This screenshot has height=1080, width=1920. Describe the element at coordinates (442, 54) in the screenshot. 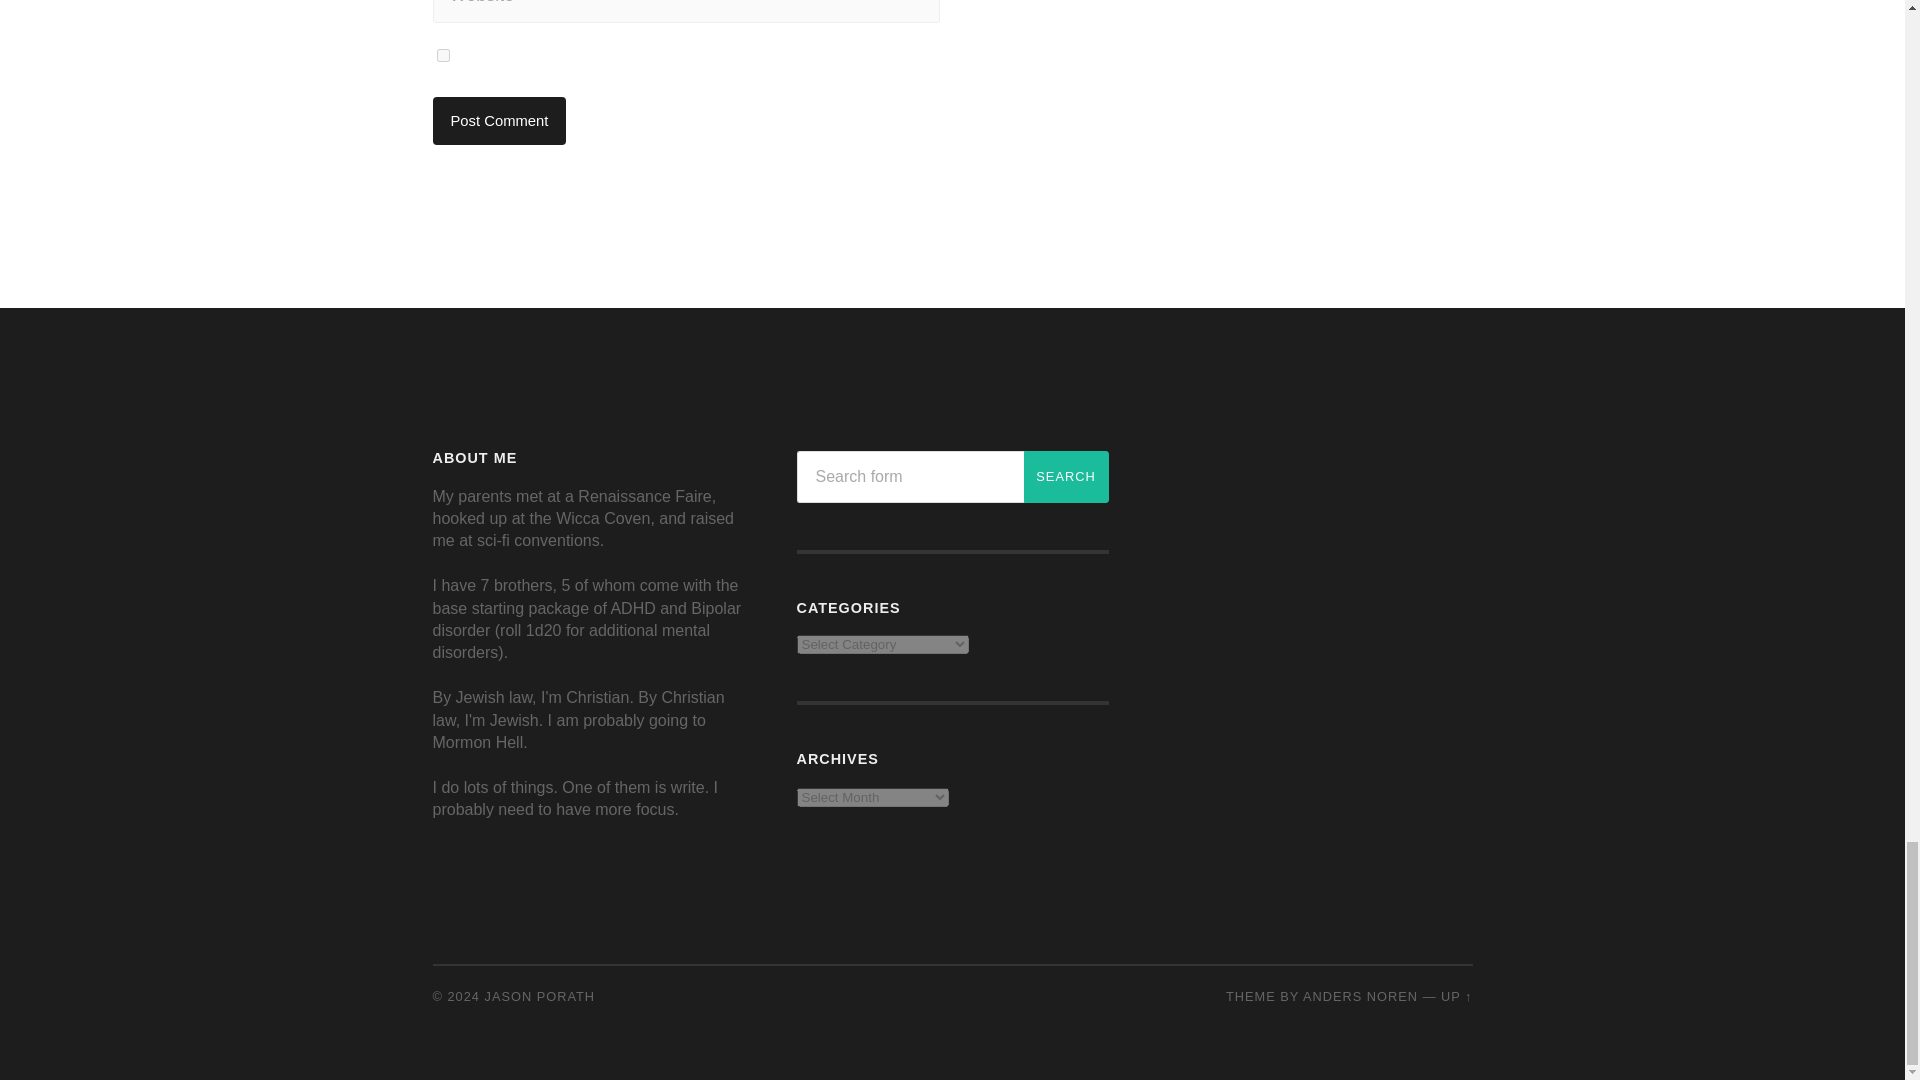

I see `yes` at that location.